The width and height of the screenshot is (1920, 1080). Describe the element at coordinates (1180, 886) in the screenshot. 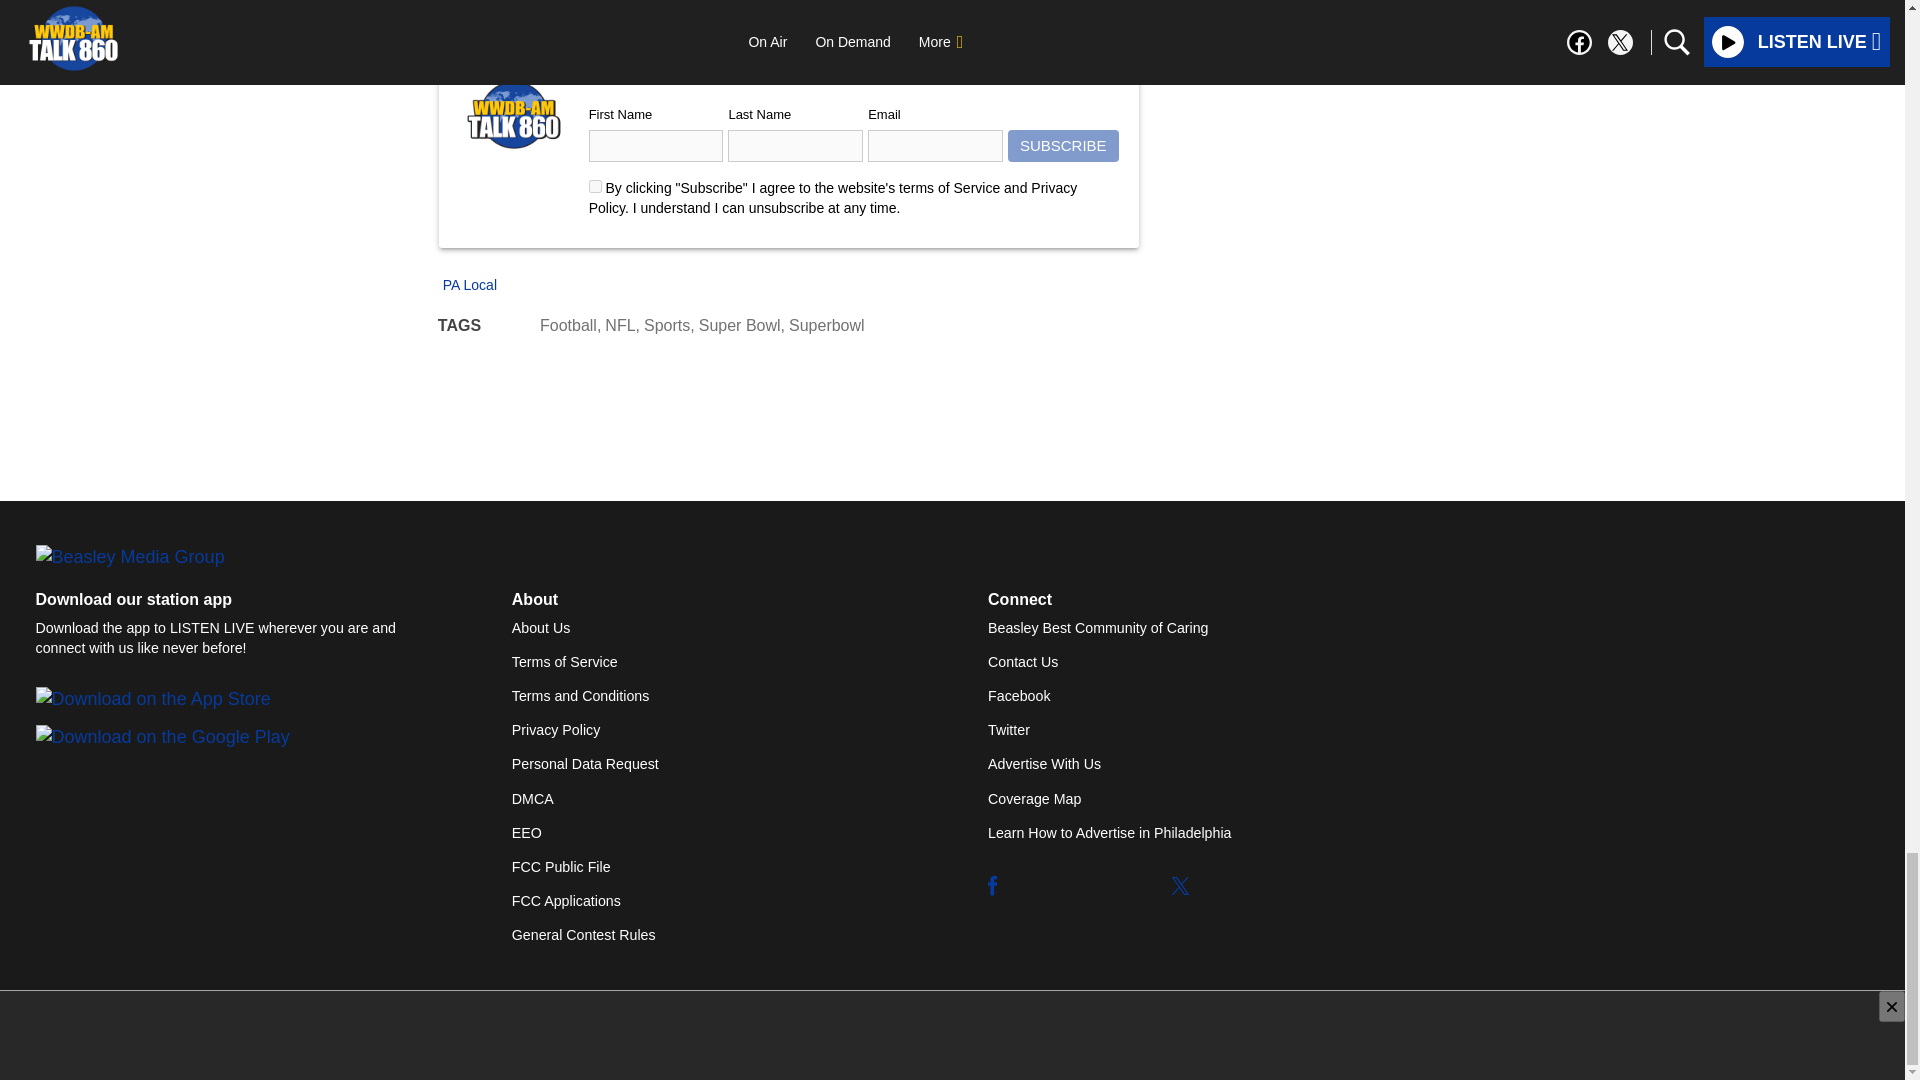

I see `Twitter` at that location.